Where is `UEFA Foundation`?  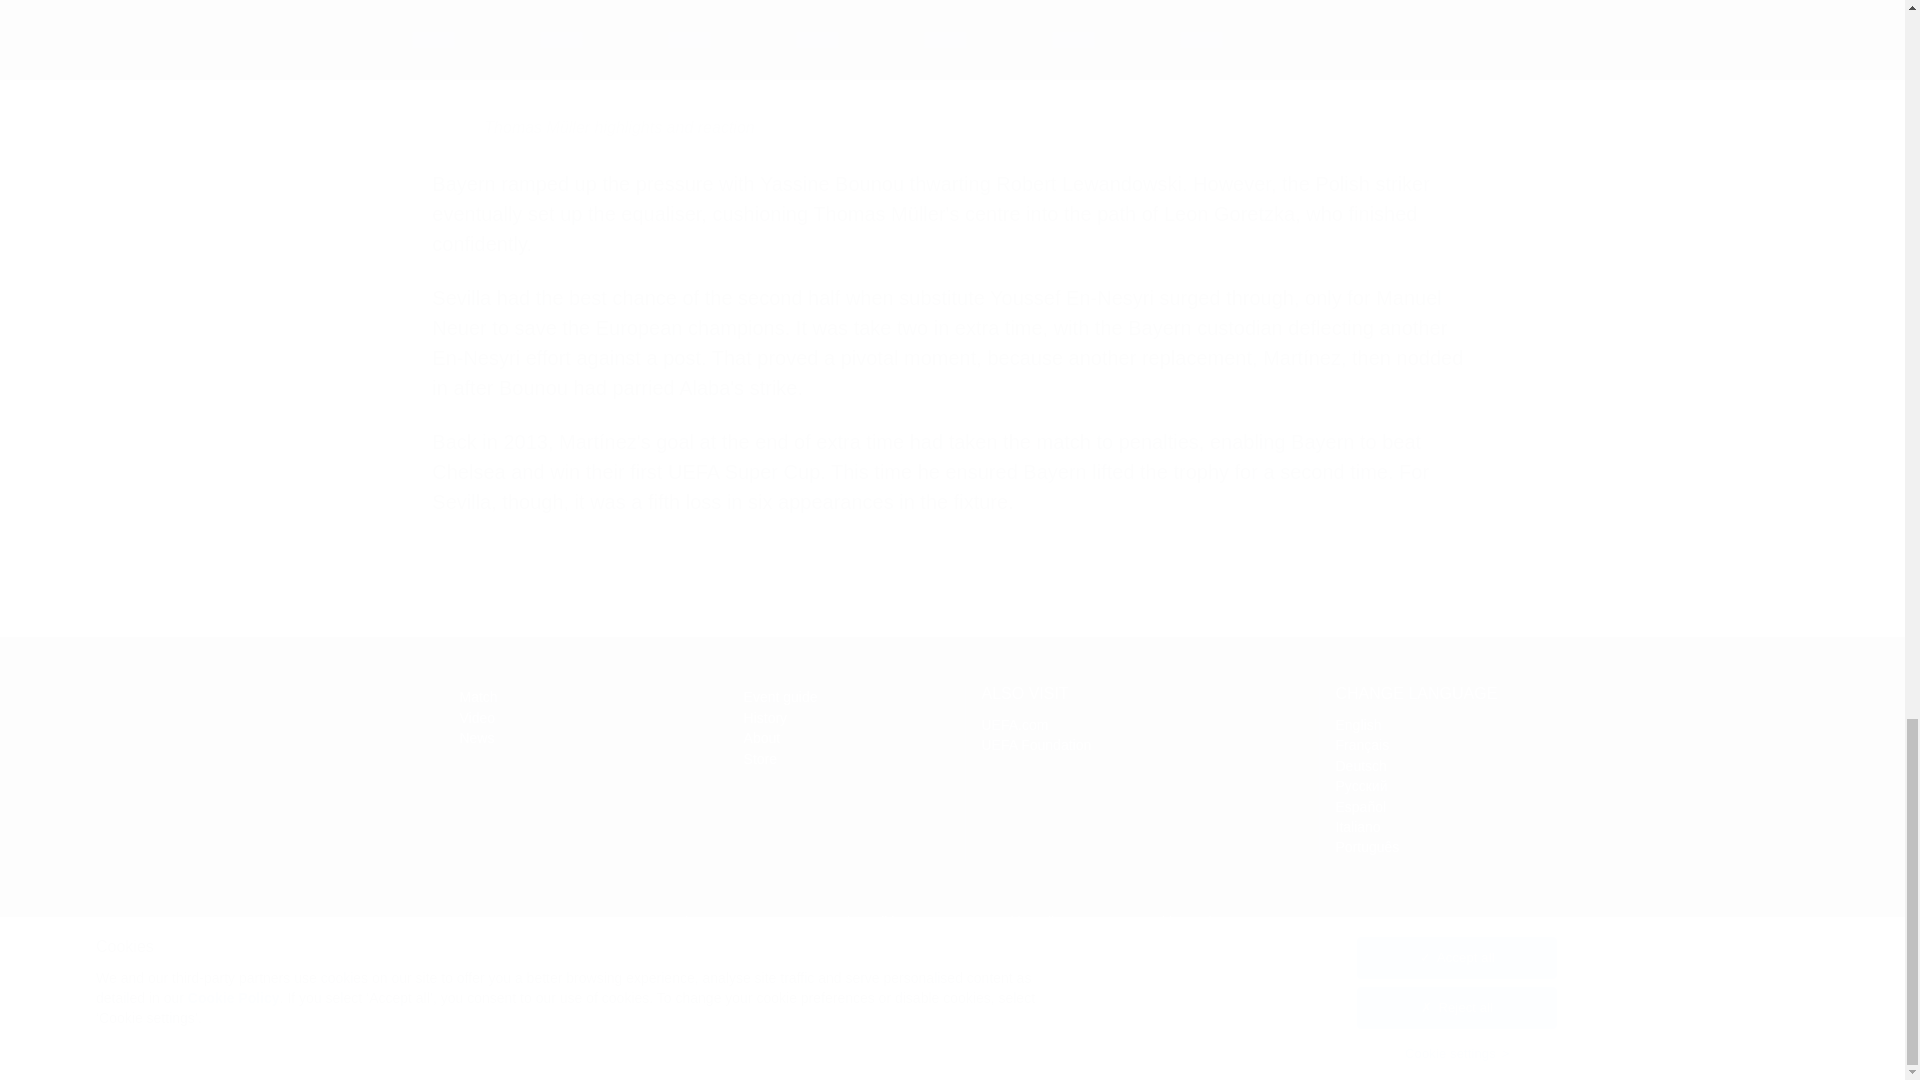 UEFA Foundation is located at coordinates (1014, 725).